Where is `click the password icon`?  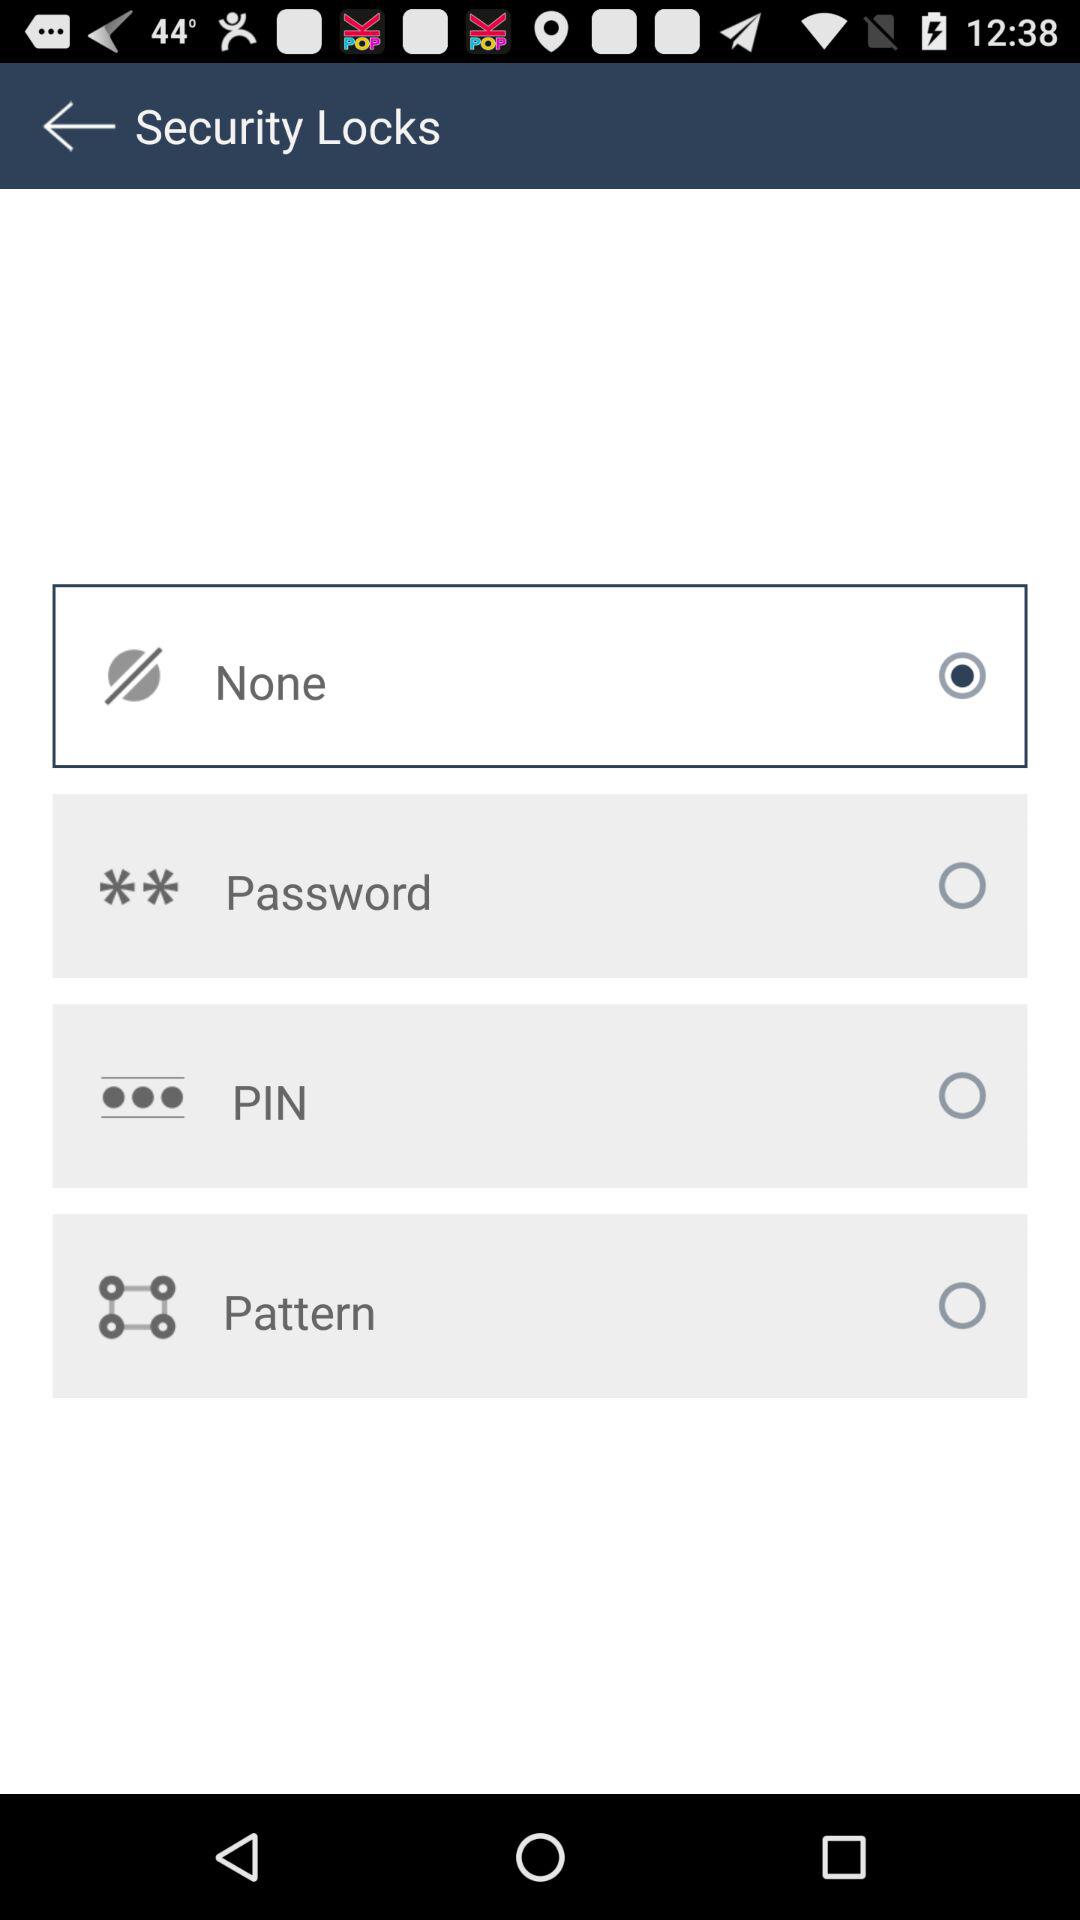 click the password icon is located at coordinates (421, 891).